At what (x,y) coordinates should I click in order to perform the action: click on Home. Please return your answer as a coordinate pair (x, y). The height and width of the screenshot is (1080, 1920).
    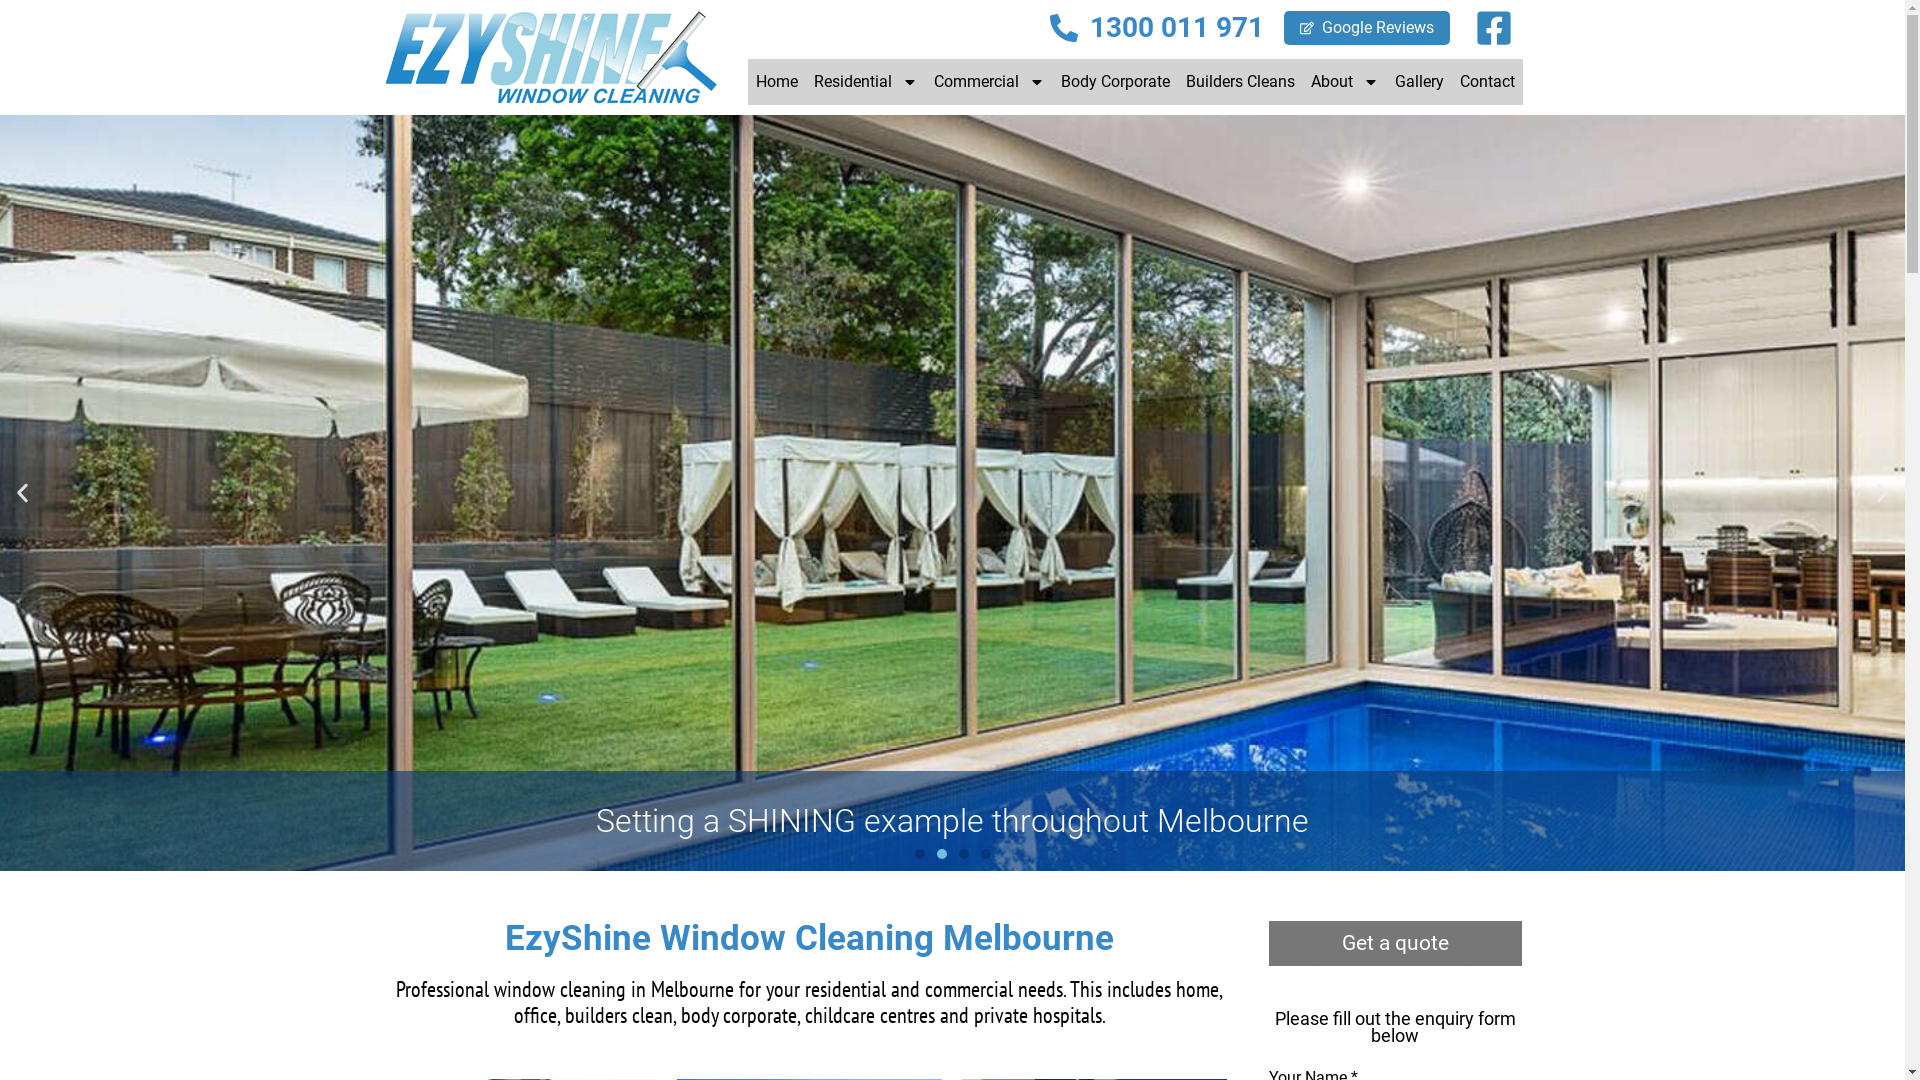
    Looking at the image, I should click on (777, 82).